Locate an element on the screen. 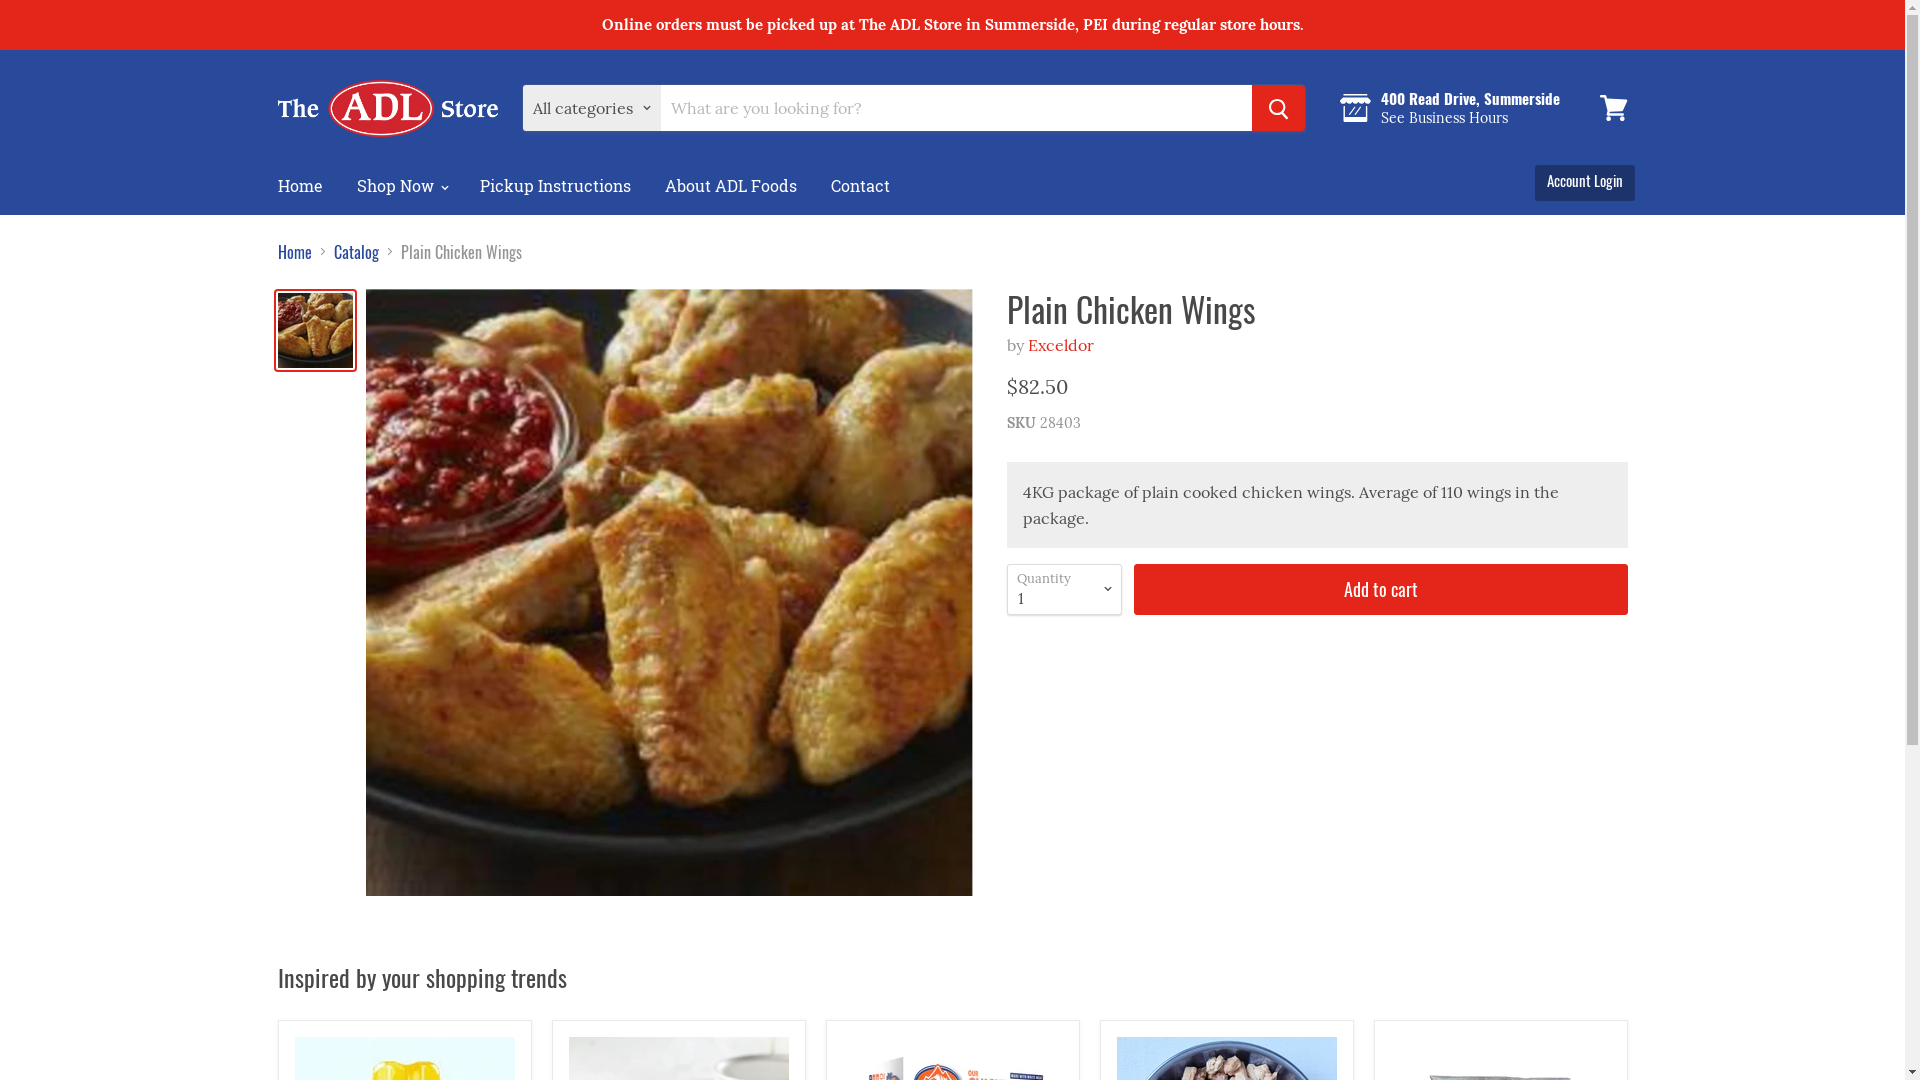 Image resolution: width=1920 pixels, height=1080 pixels. Catalog is located at coordinates (356, 252).